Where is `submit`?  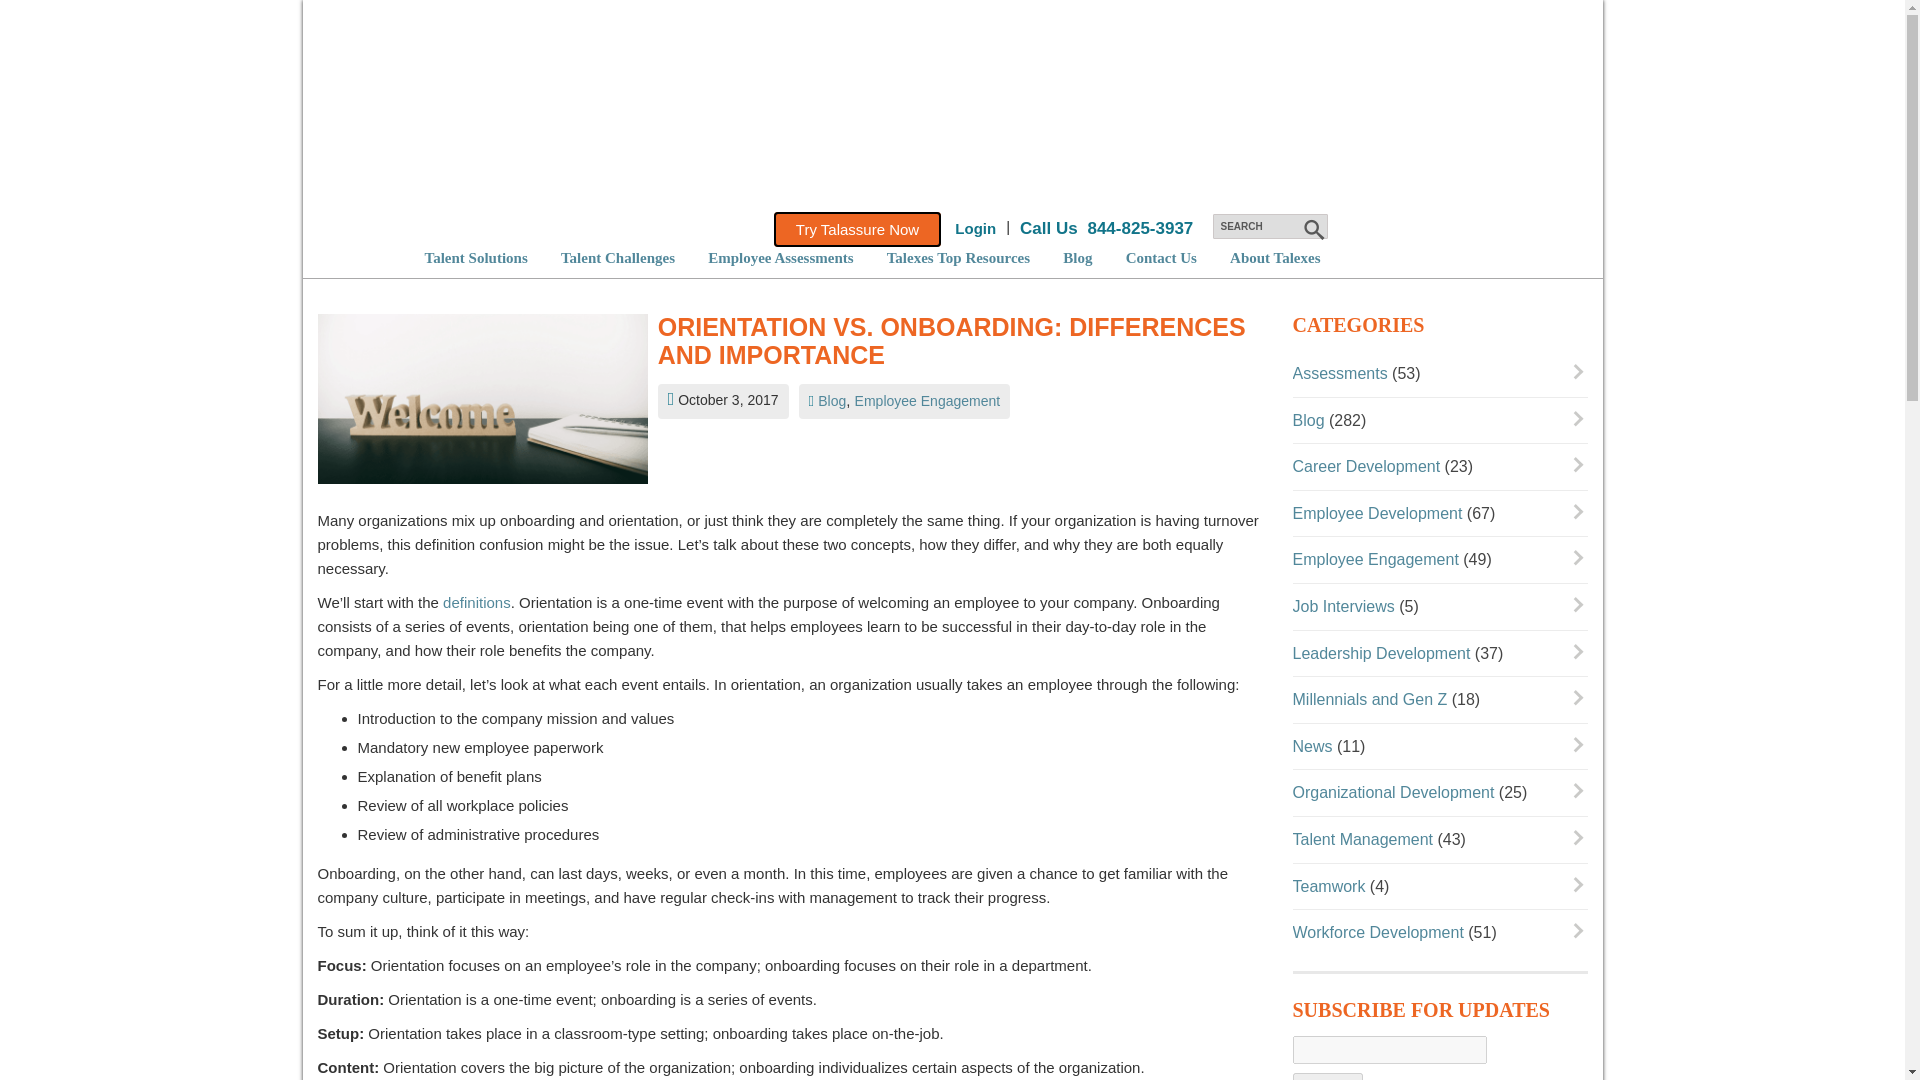
submit is located at coordinates (1312, 229).